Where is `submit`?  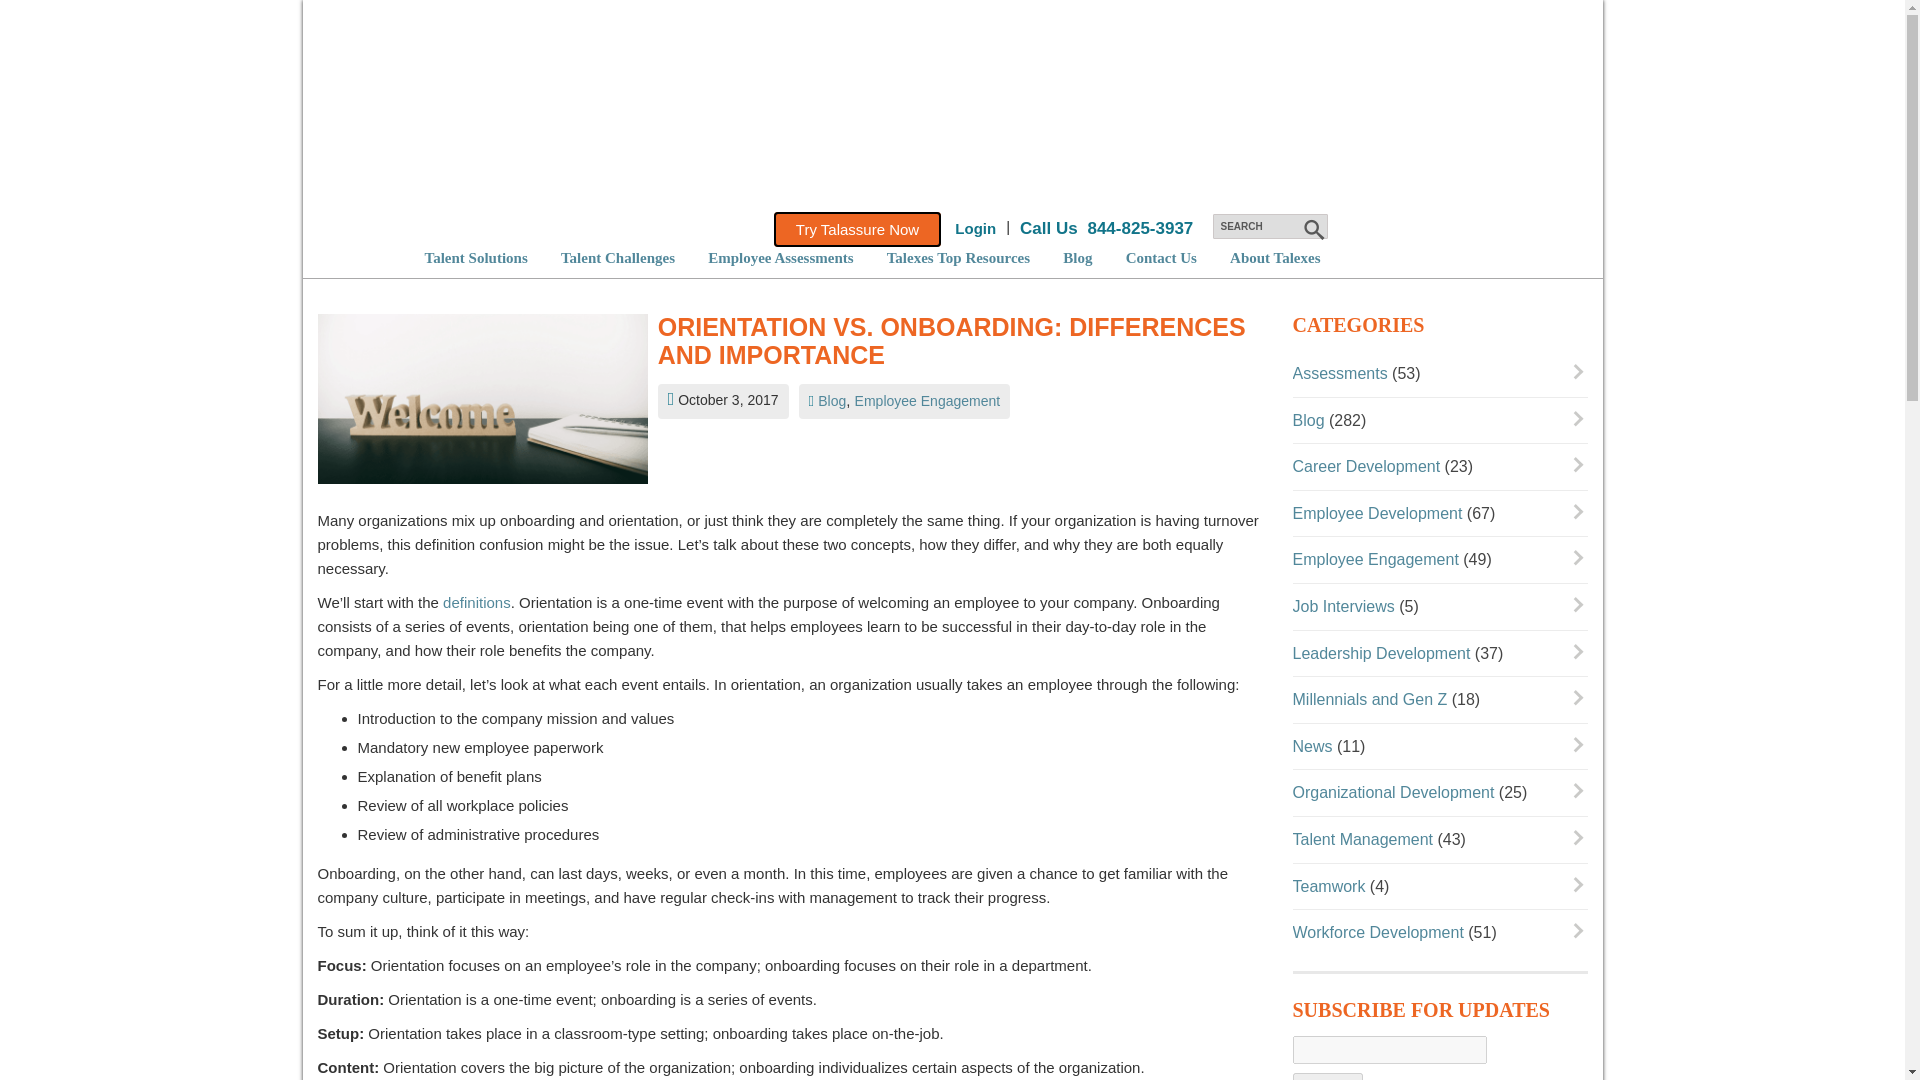
submit is located at coordinates (1312, 229).